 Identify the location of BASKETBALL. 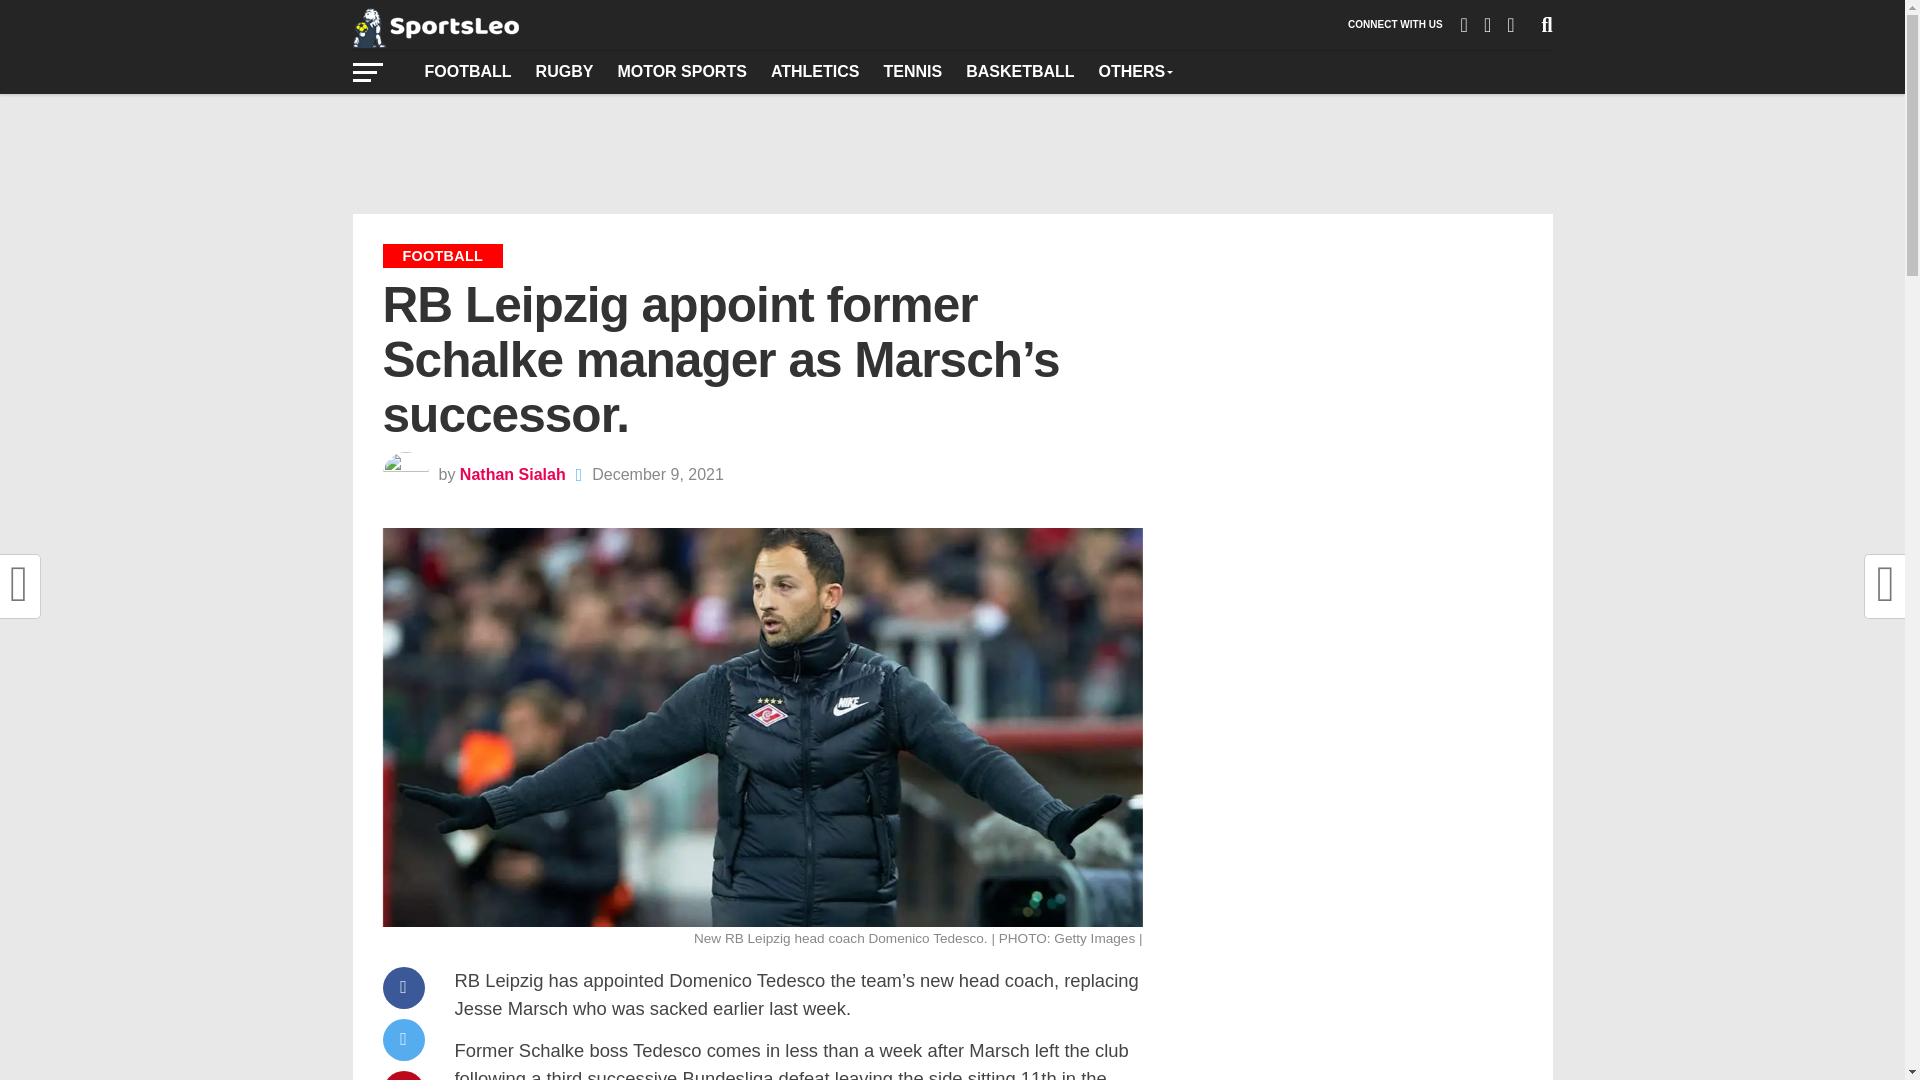
(1020, 71).